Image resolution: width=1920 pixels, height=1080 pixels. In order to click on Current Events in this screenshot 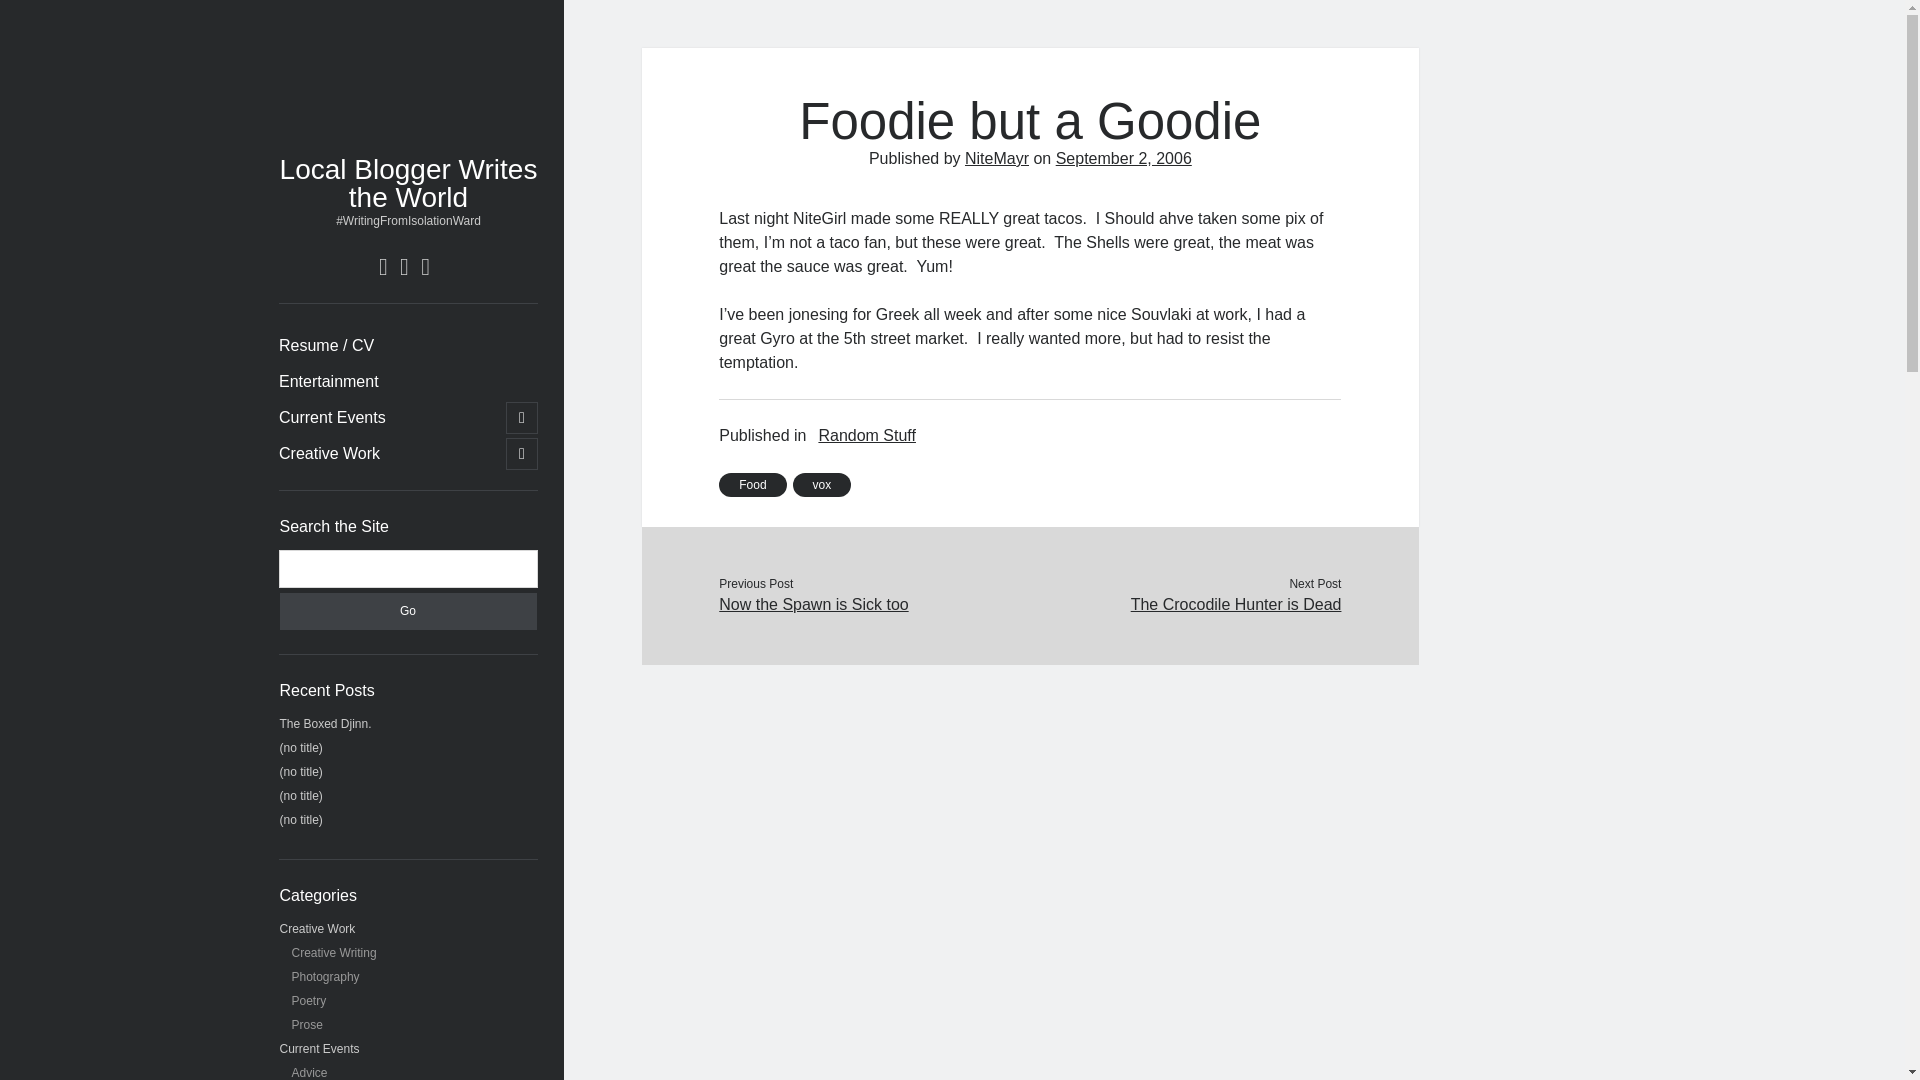, I will do `click(332, 418)`.